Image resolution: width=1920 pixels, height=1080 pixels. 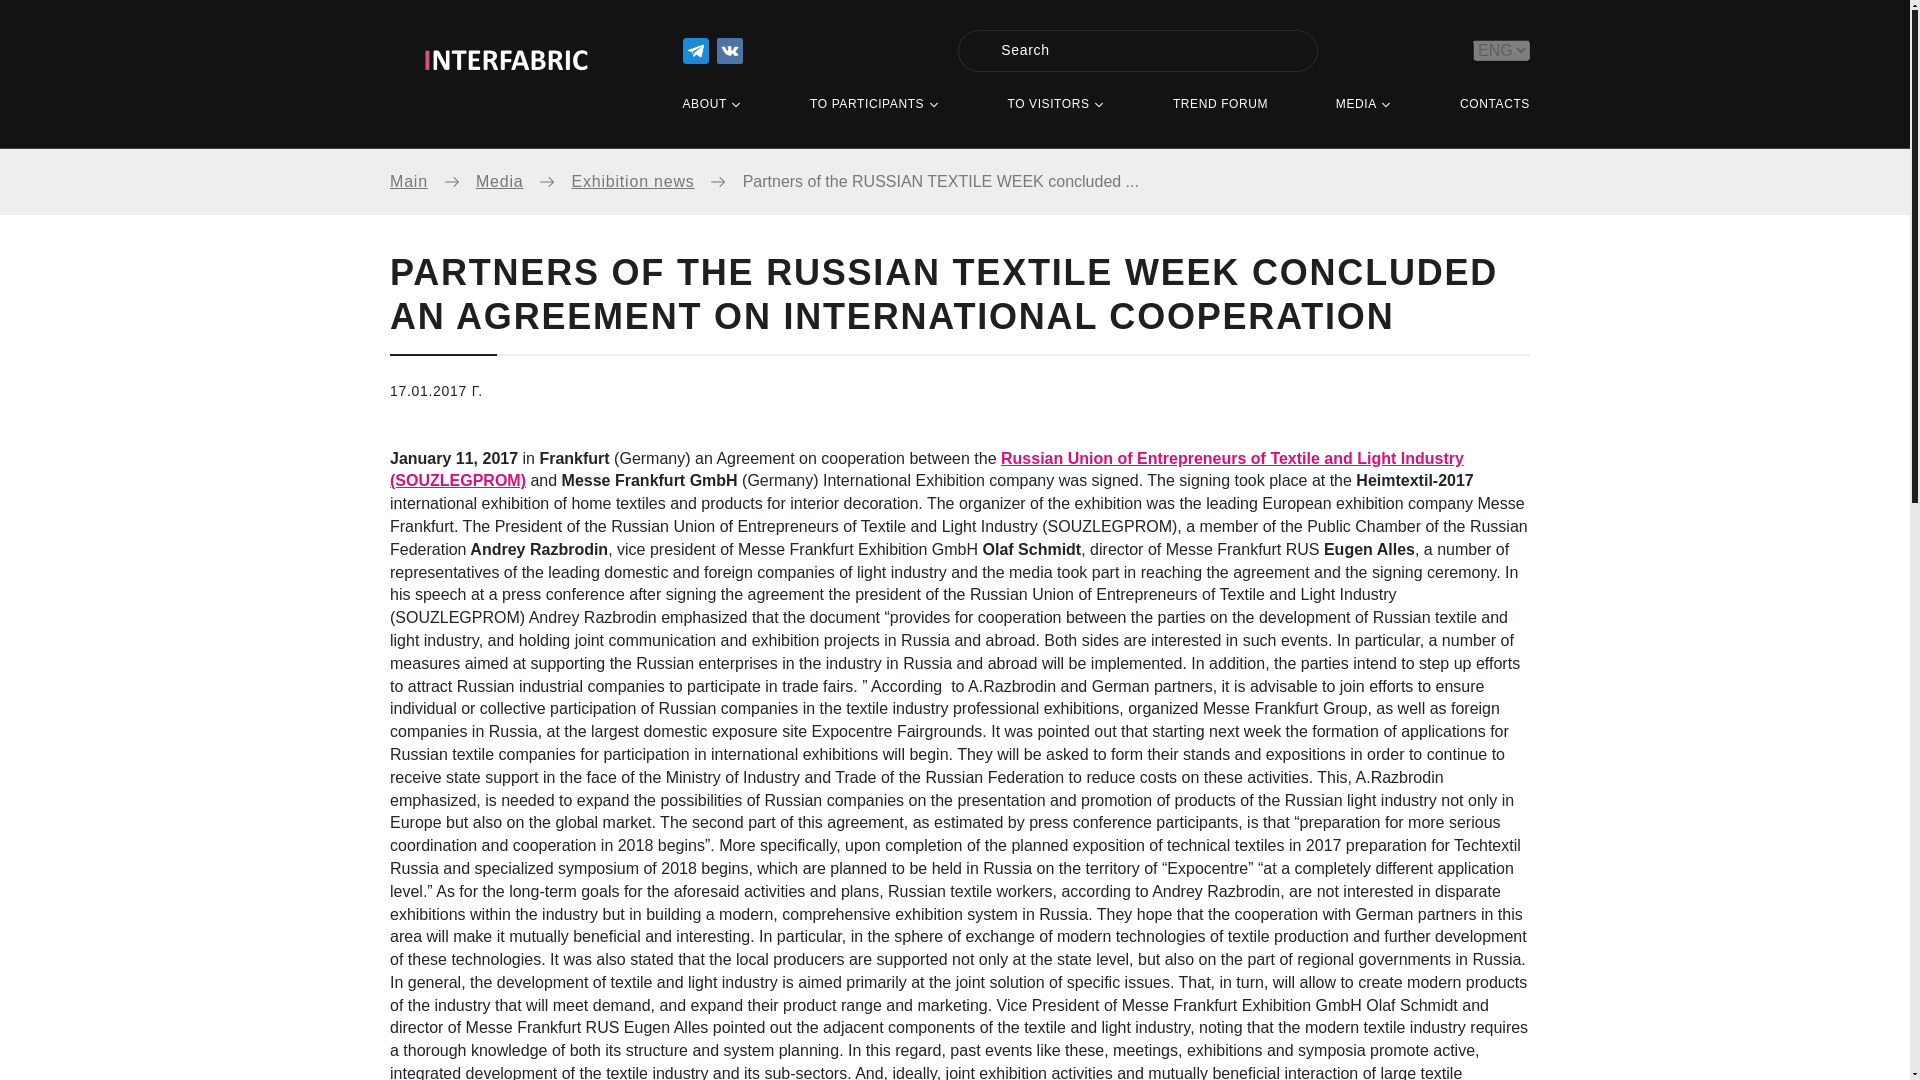 What do you see at coordinates (524, 182) in the screenshot?
I see `Media` at bounding box center [524, 182].